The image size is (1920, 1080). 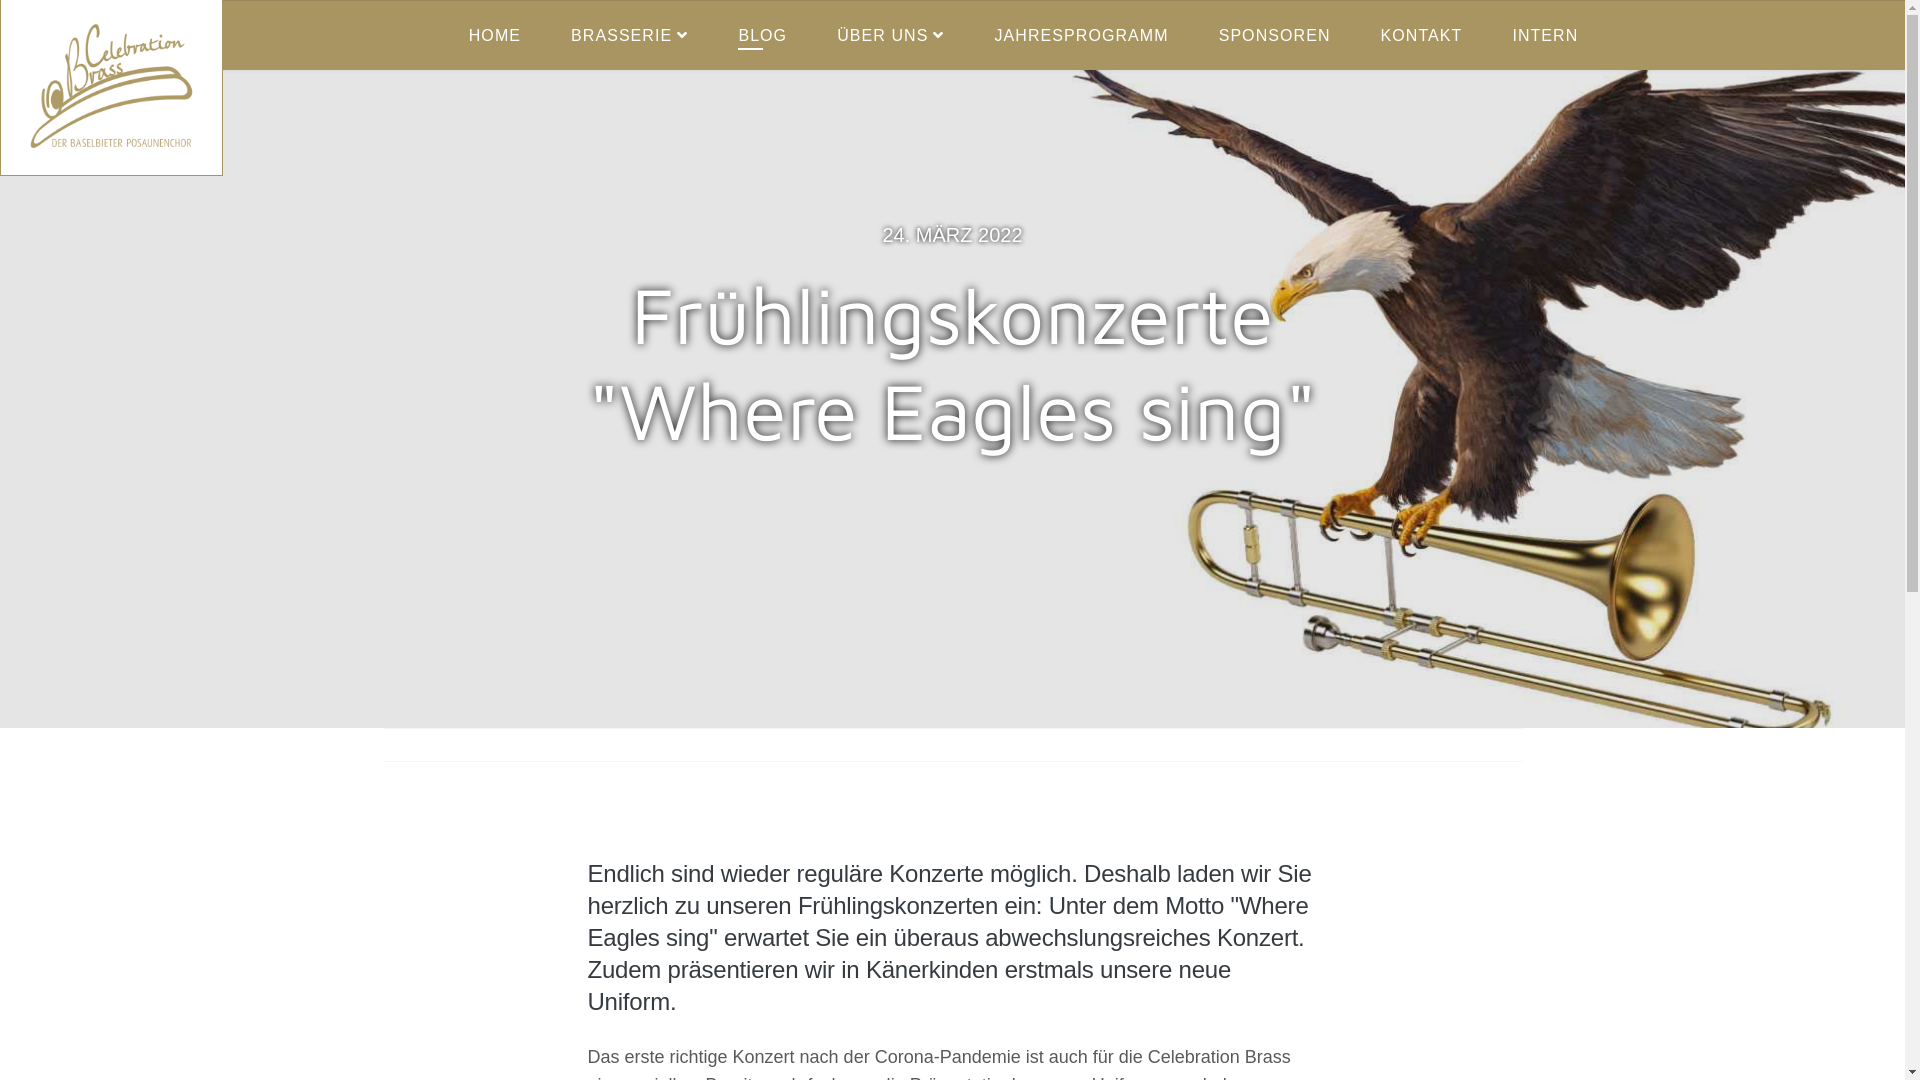 What do you see at coordinates (630, 36) in the screenshot?
I see `BRASSERIE` at bounding box center [630, 36].